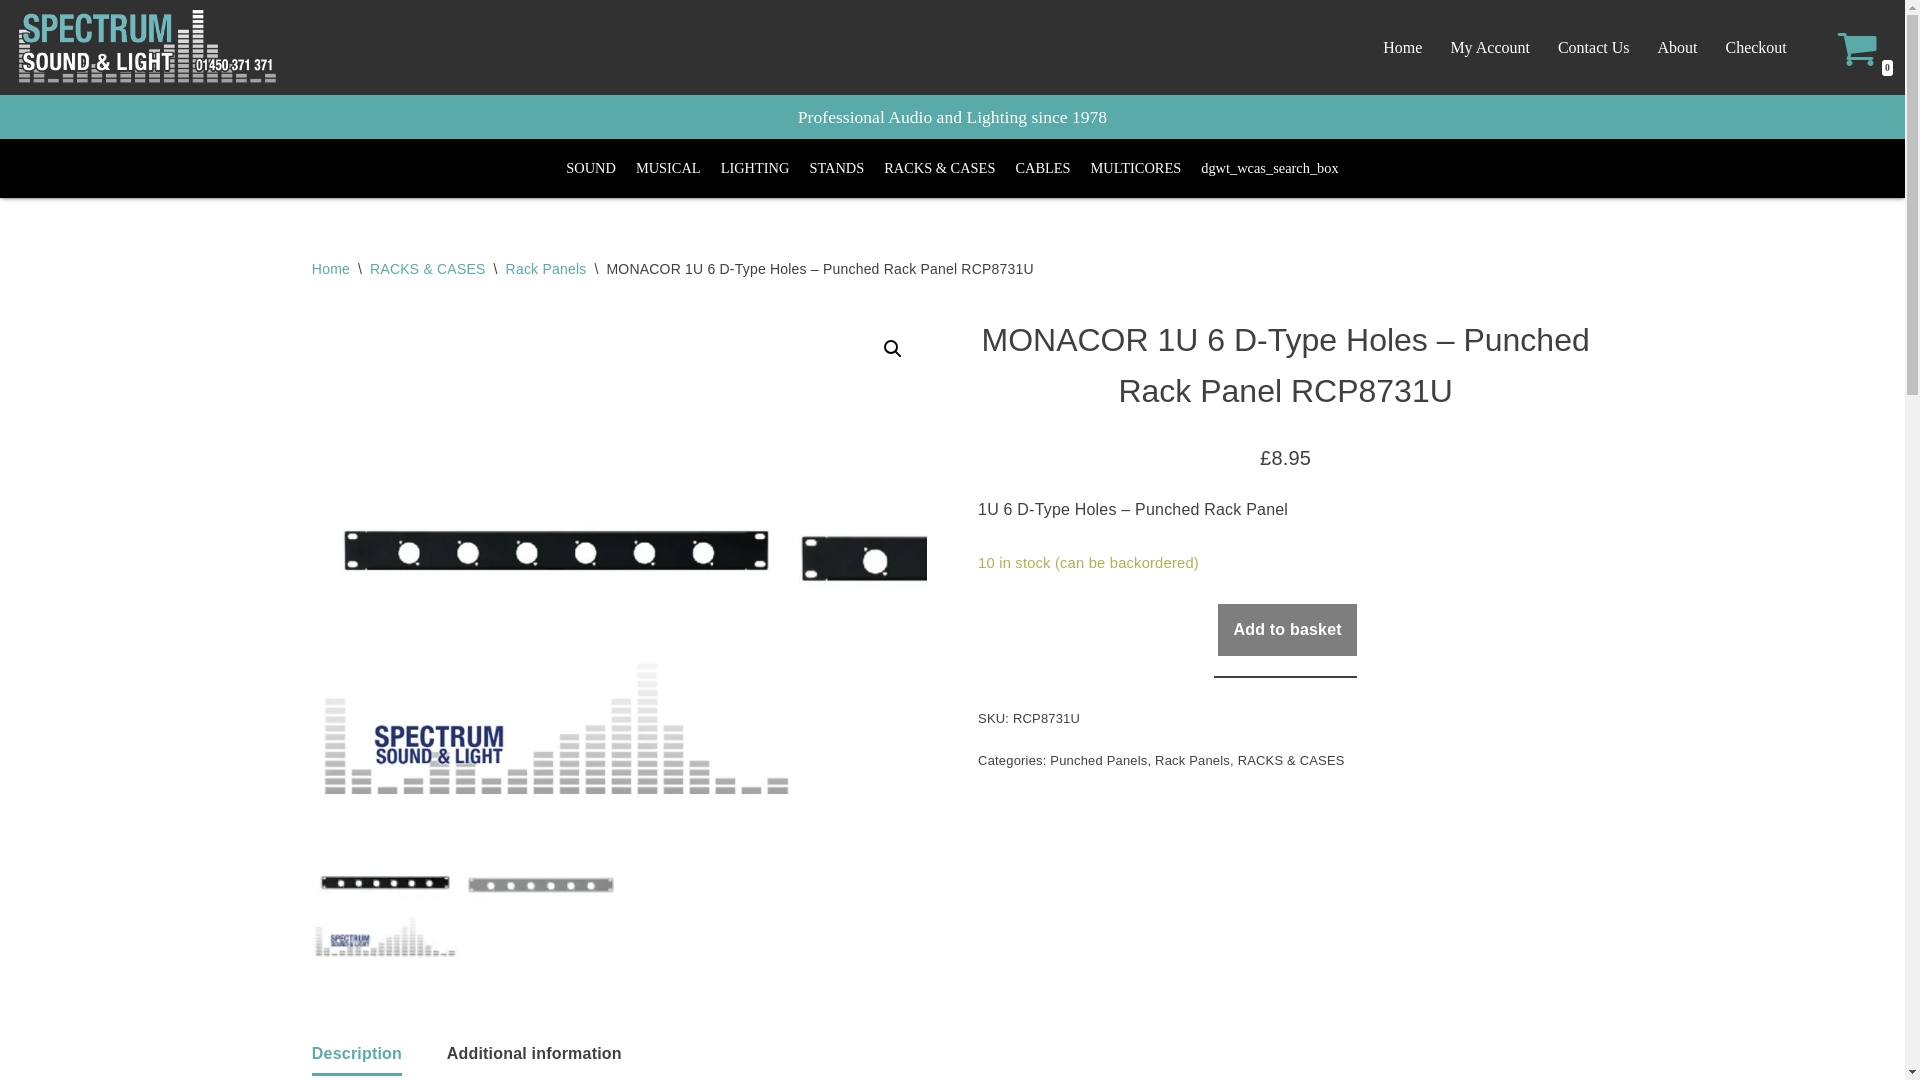 The width and height of the screenshot is (1920, 1080). I want to click on LIGHTING, so click(755, 168).